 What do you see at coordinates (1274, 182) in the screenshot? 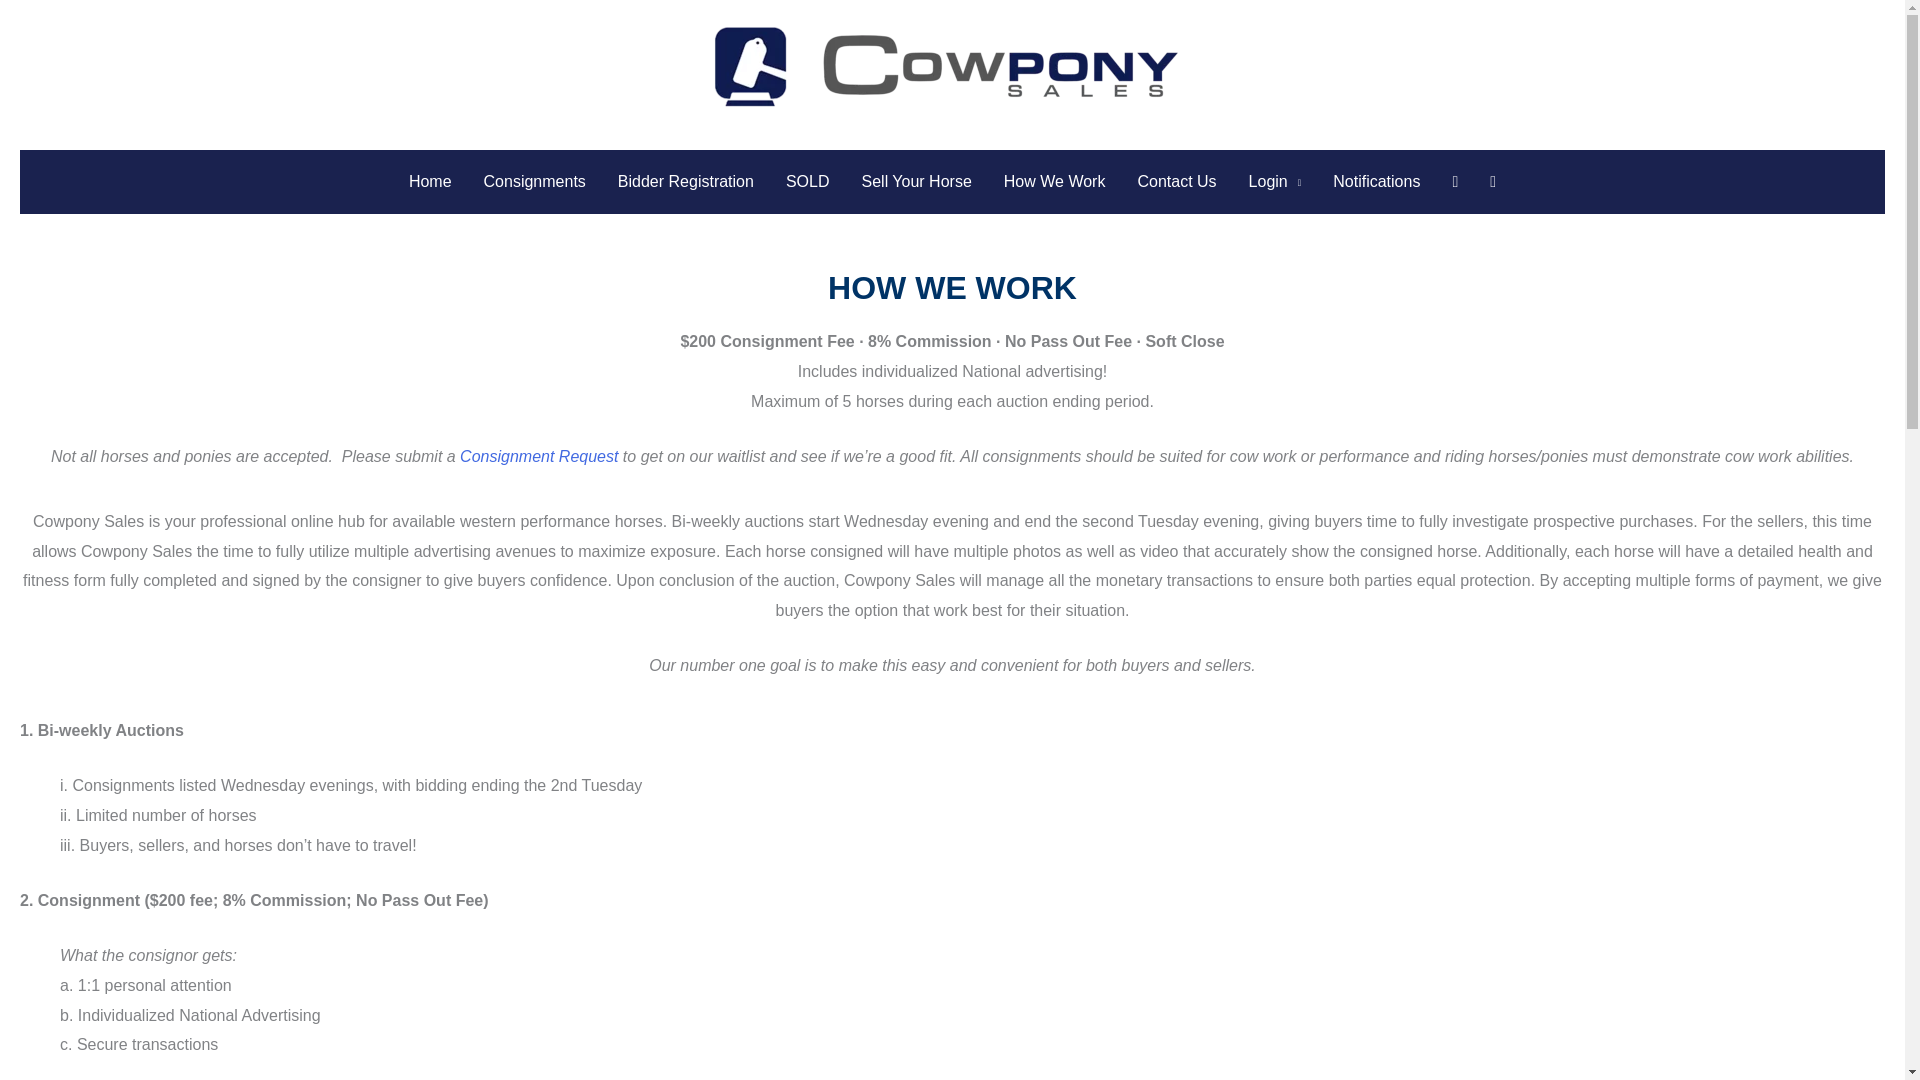
I see `Login` at bounding box center [1274, 182].